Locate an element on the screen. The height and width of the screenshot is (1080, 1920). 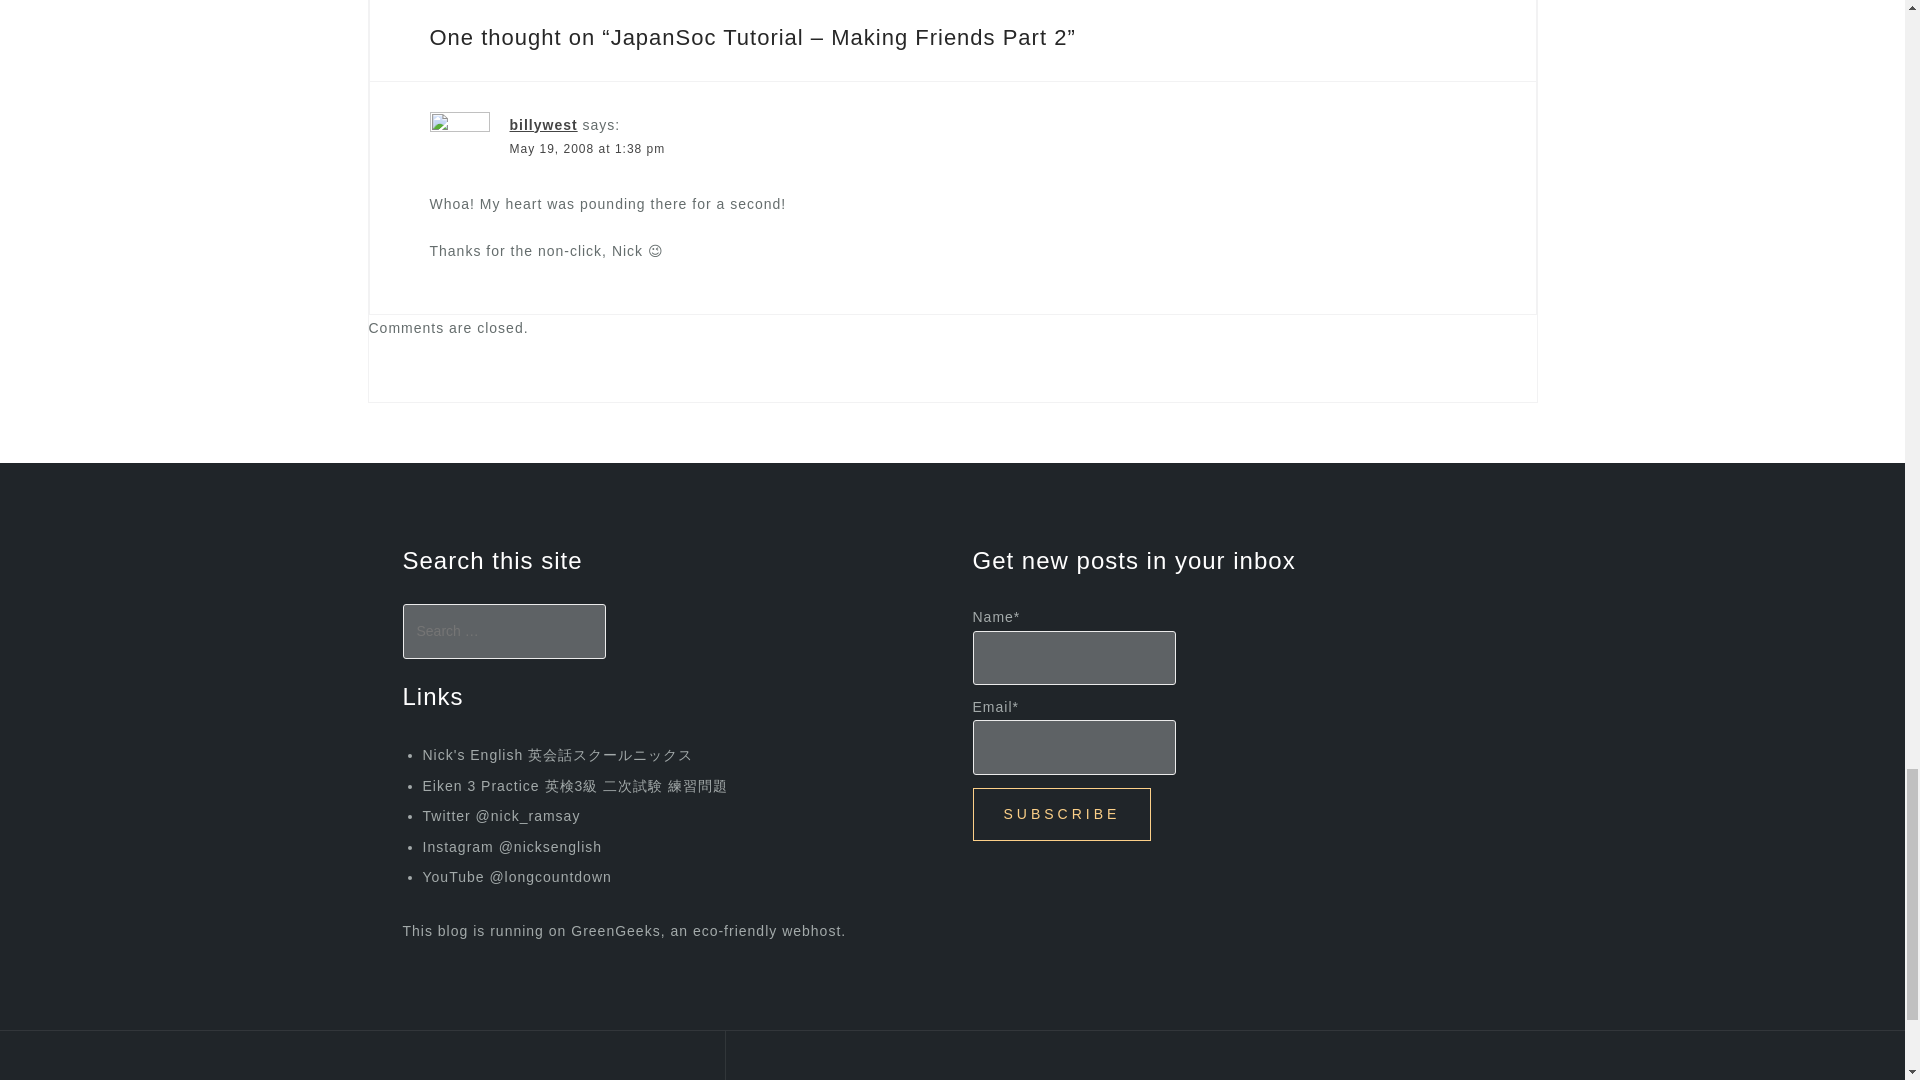
My old YouTube channel is located at coordinates (516, 876).